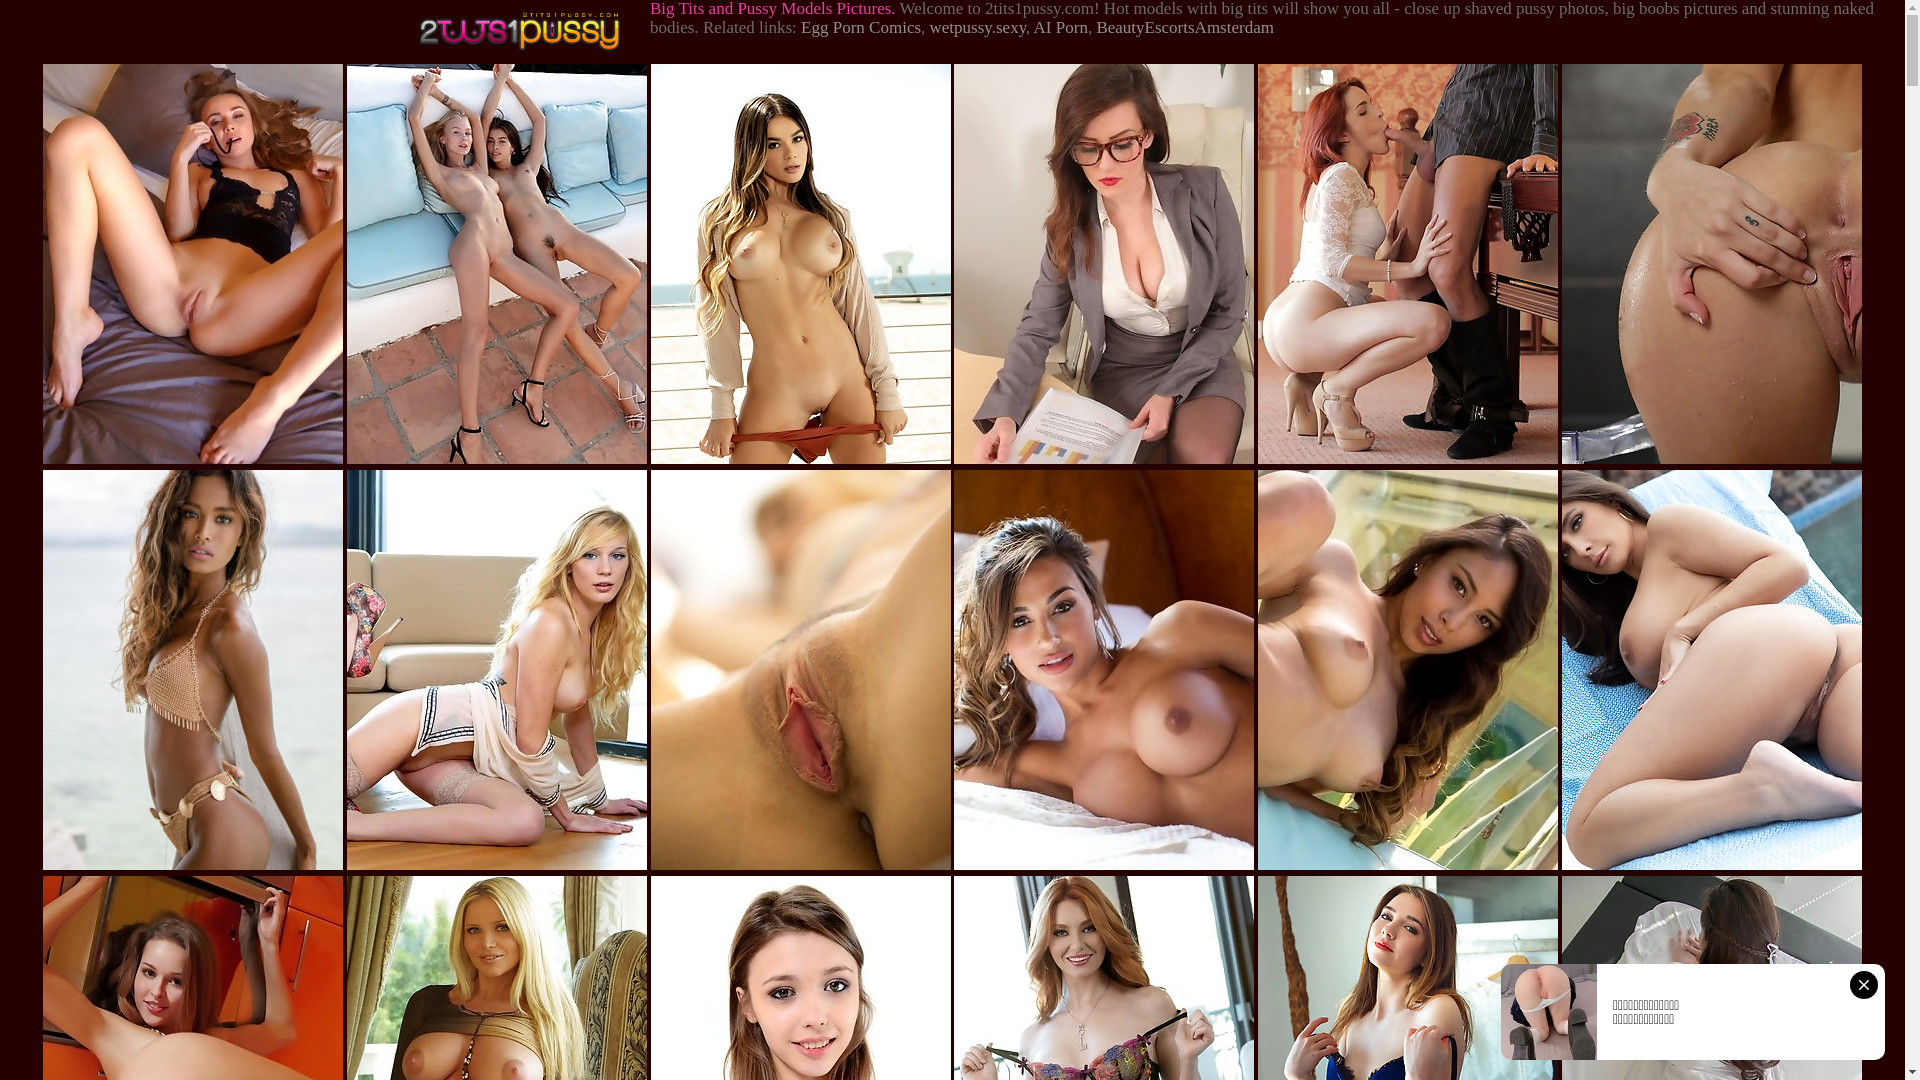 This screenshot has height=1080, width=1920. Describe the element at coordinates (1104, 461) in the screenshot. I see `"Sexy specced brunette in...` at that location.